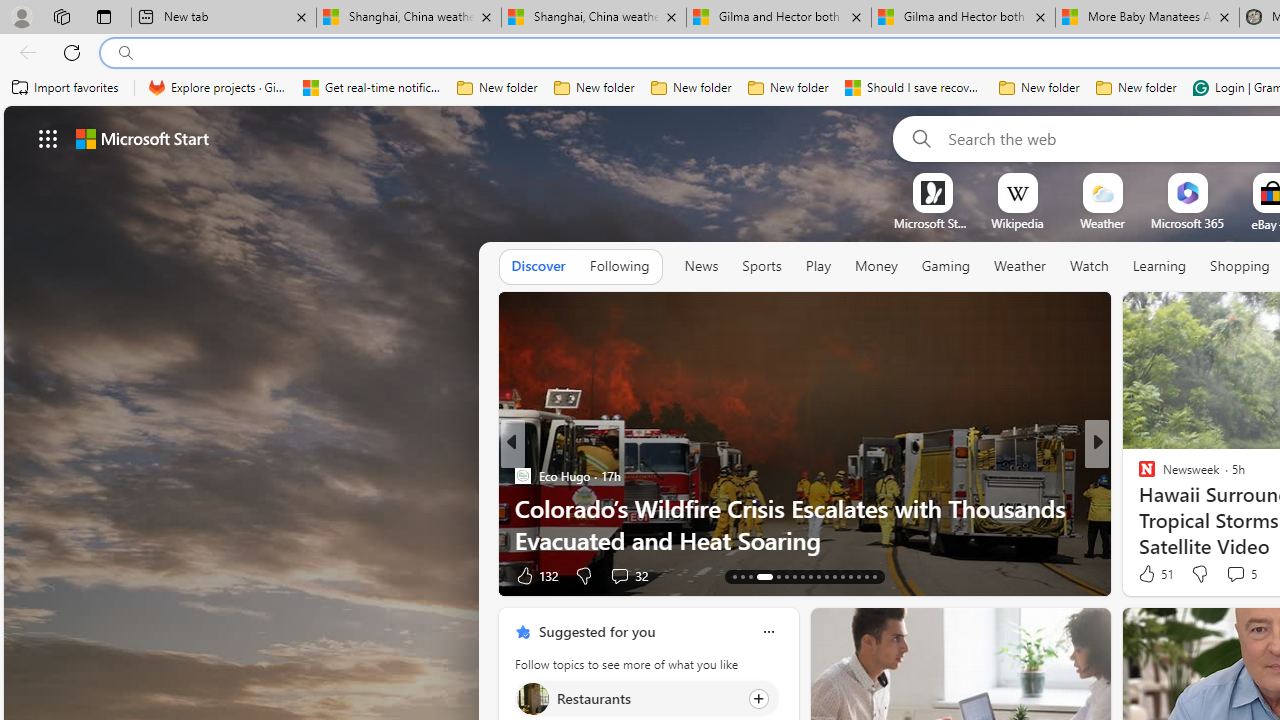 The width and height of the screenshot is (1280, 720). What do you see at coordinates (1138, 476) in the screenshot?
I see `The Weather Channel` at bounding box center [1138, 476].